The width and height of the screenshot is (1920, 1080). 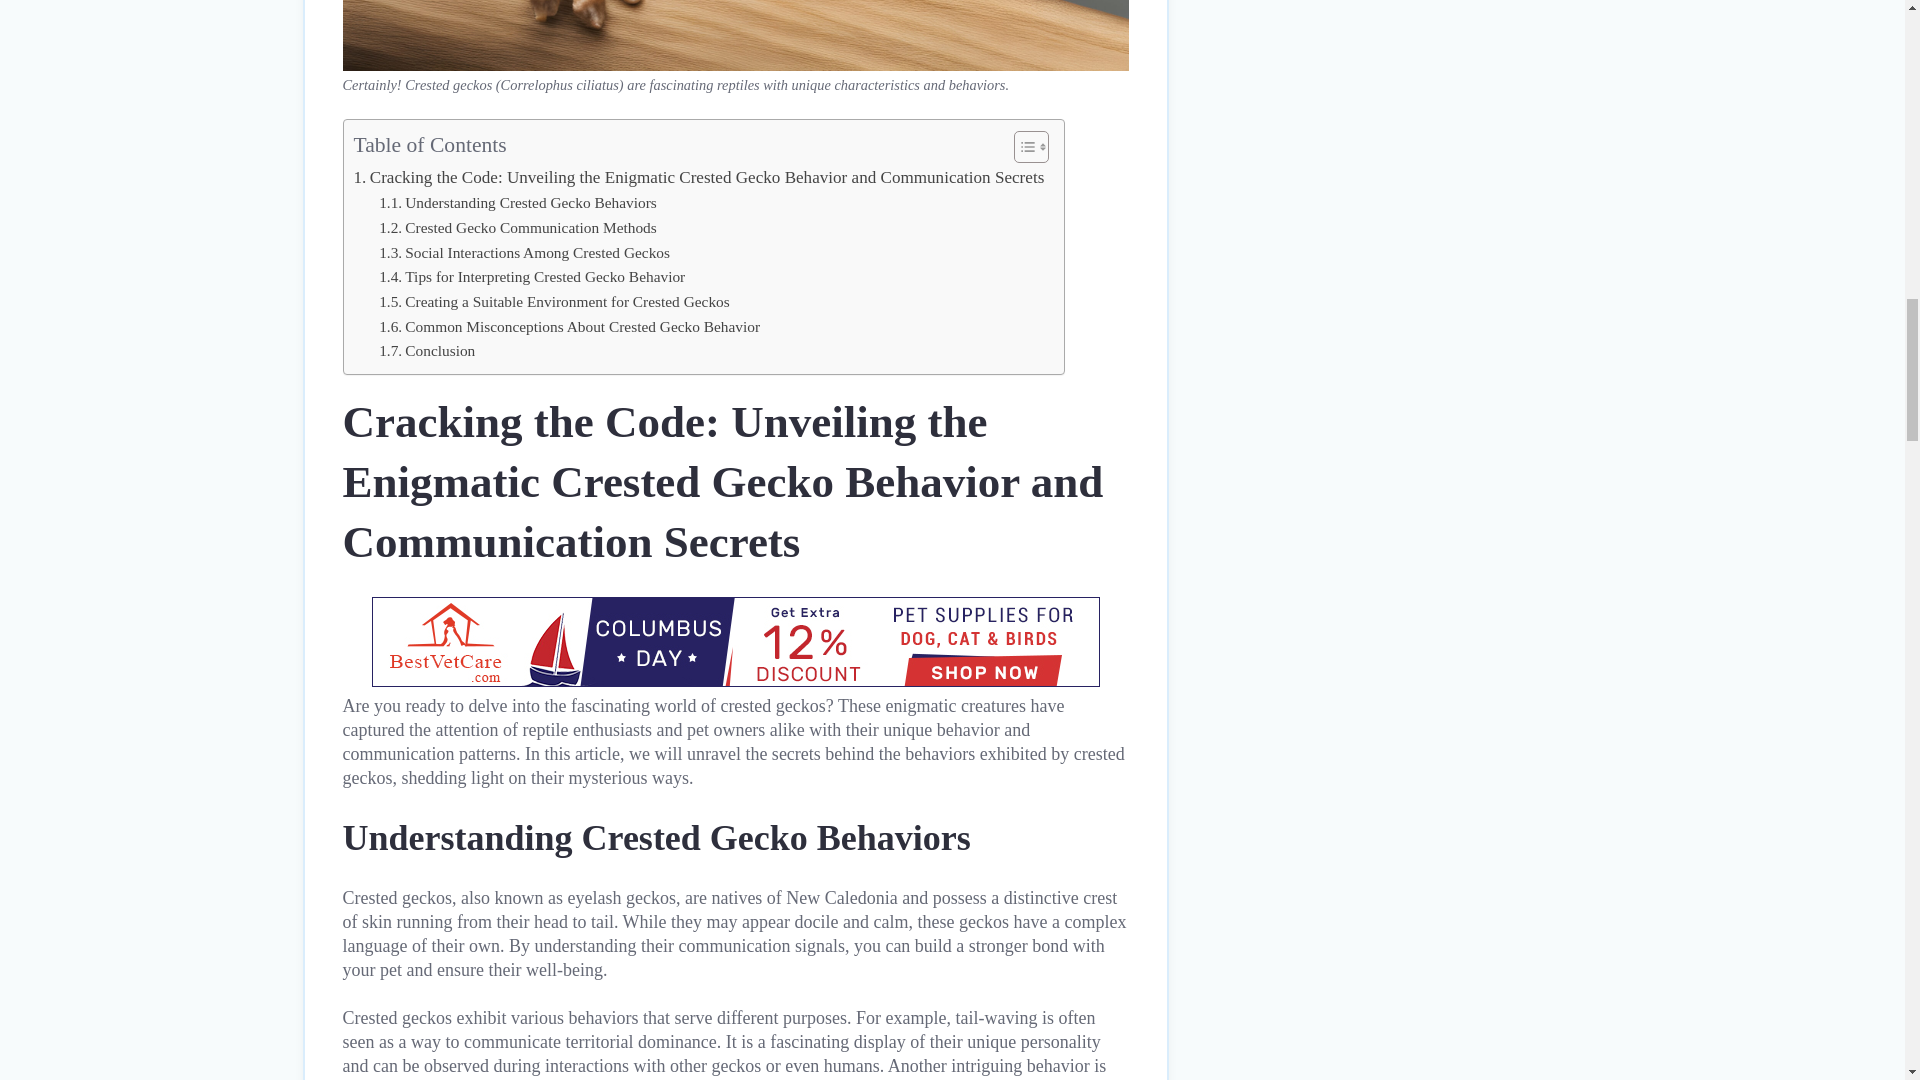 I want to click on Conclusion, so click(x=426, y=351).